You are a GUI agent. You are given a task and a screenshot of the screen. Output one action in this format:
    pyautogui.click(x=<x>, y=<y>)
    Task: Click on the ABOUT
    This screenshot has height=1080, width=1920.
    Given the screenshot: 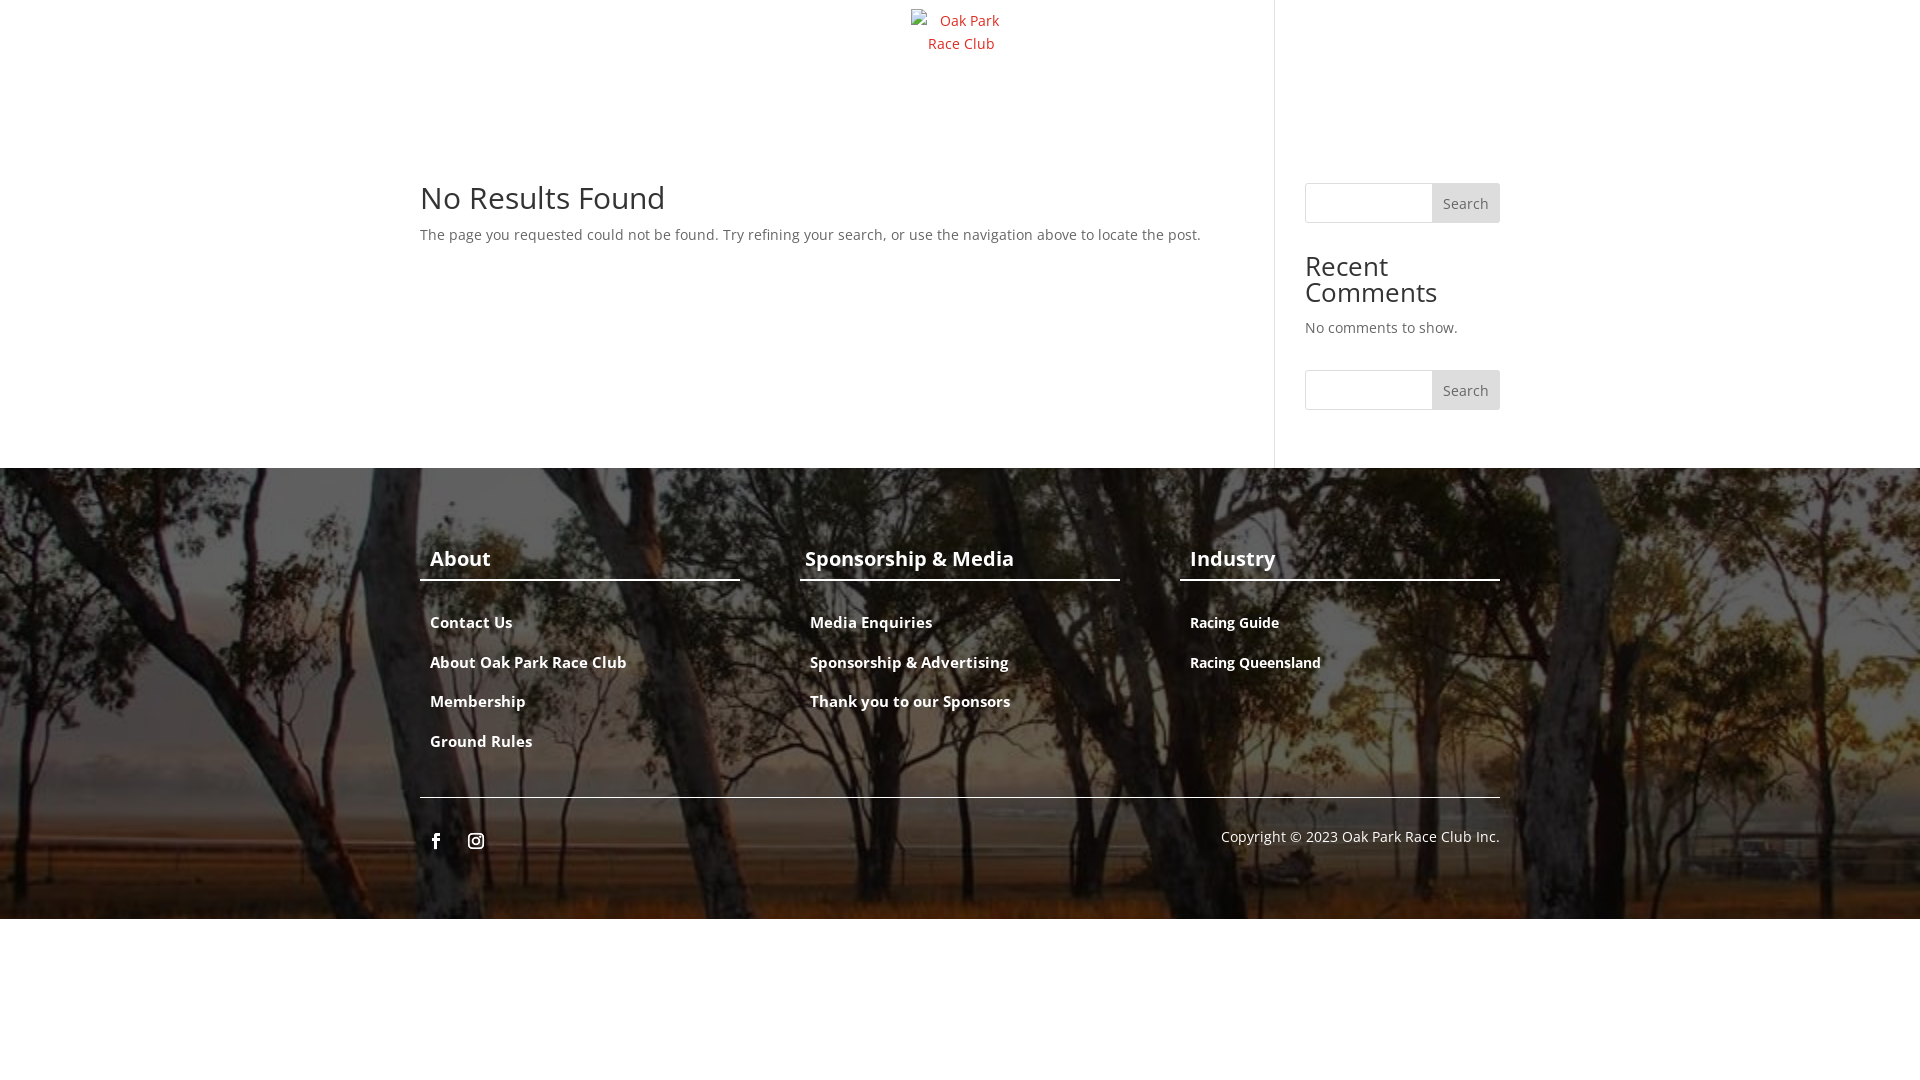 What is the action you would take?
    pyautogui.click(x=740, y=110)
    